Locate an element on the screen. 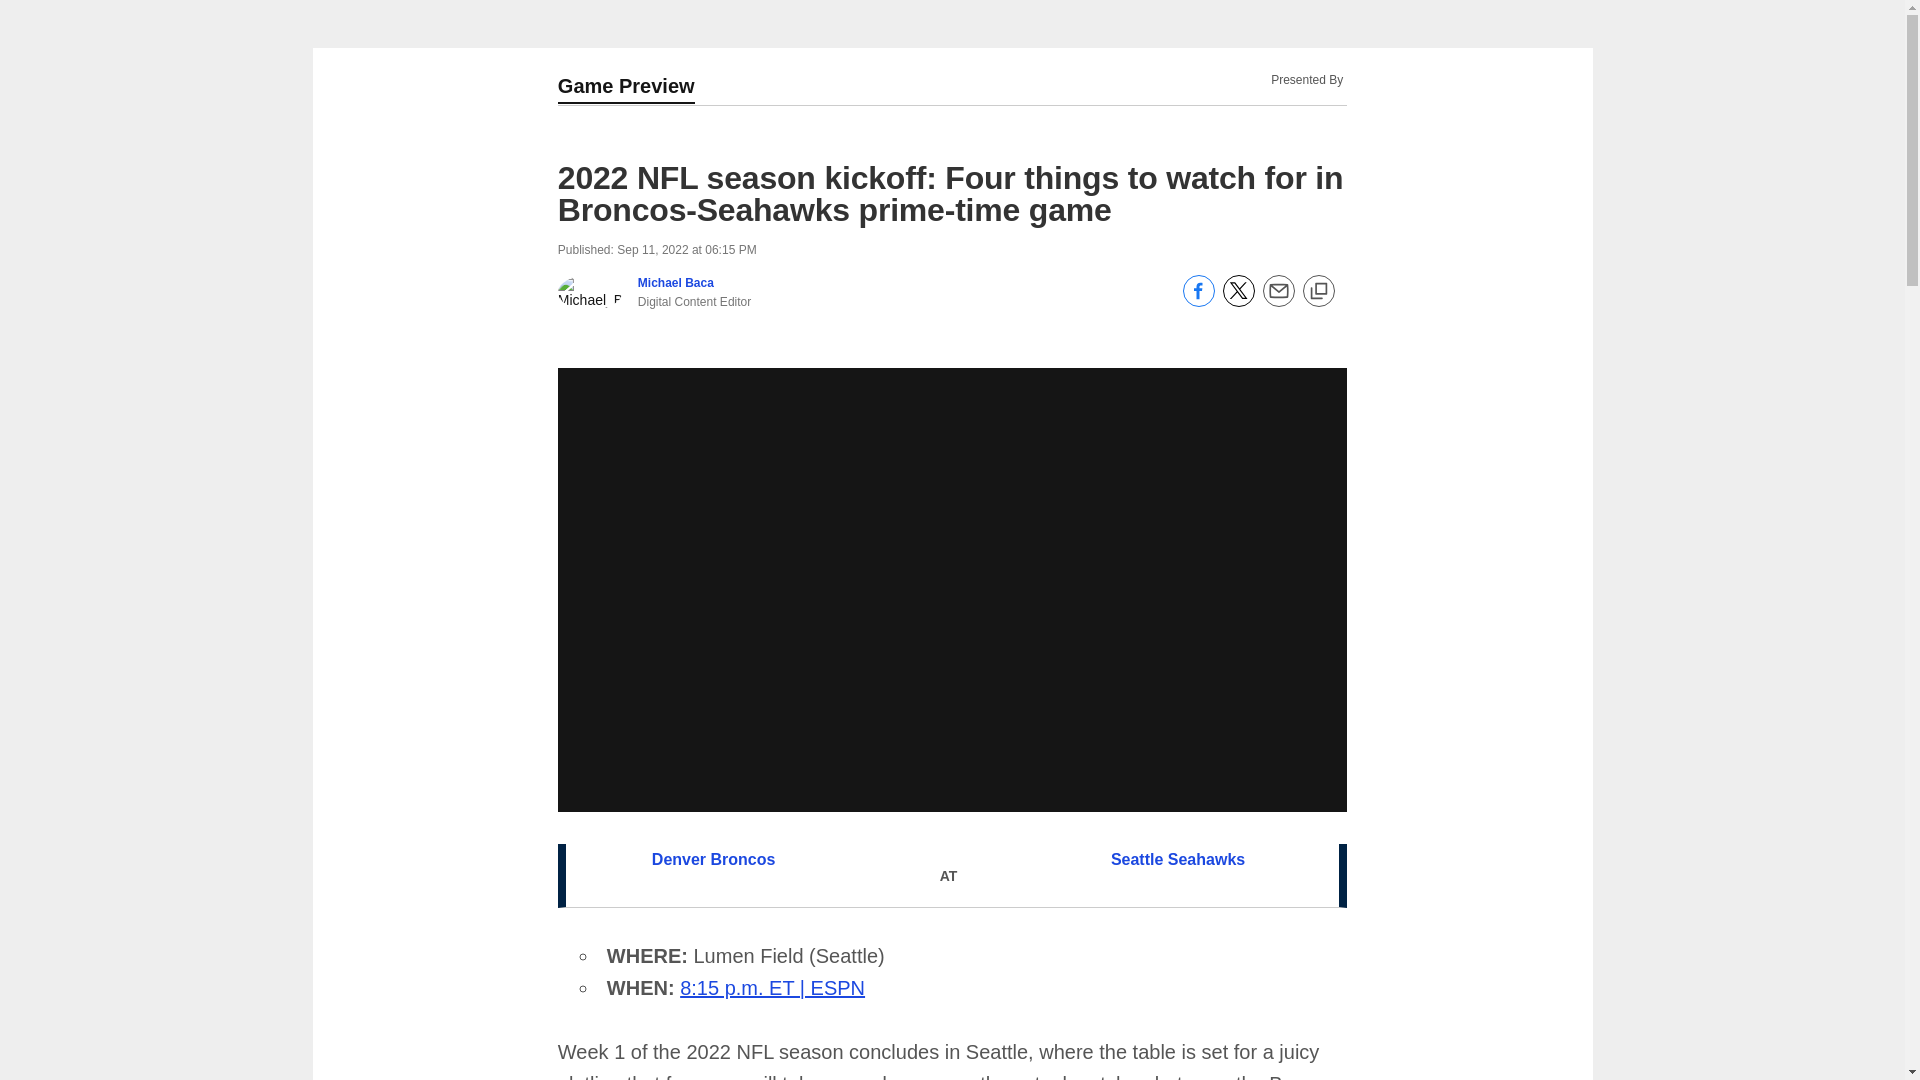 Image resolution: width=1920 pixels, height=1080 pixels. Share on Twitter is located at coordinates (1239, 301).